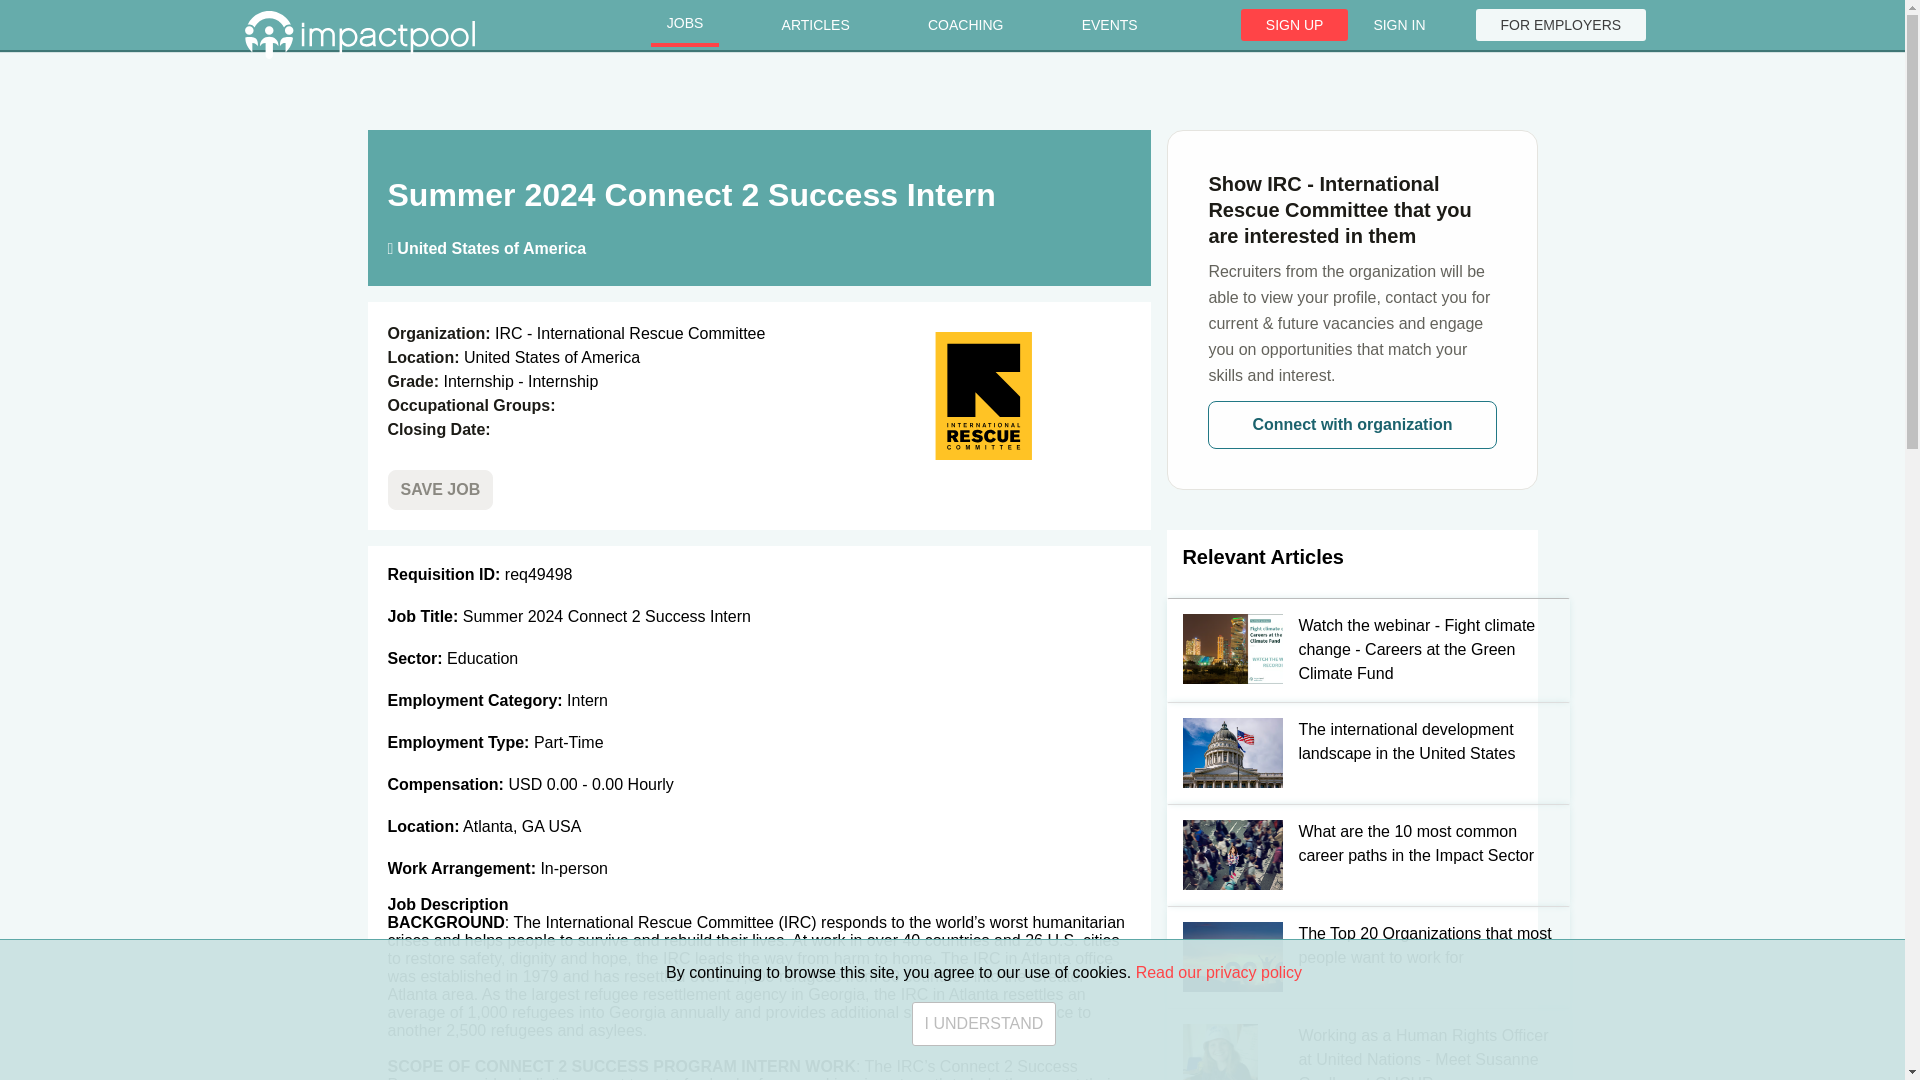 The width and height of the screenshot is (1920, 1080). I want to click on FOR EMPLOYERS, so click(1562, 24).